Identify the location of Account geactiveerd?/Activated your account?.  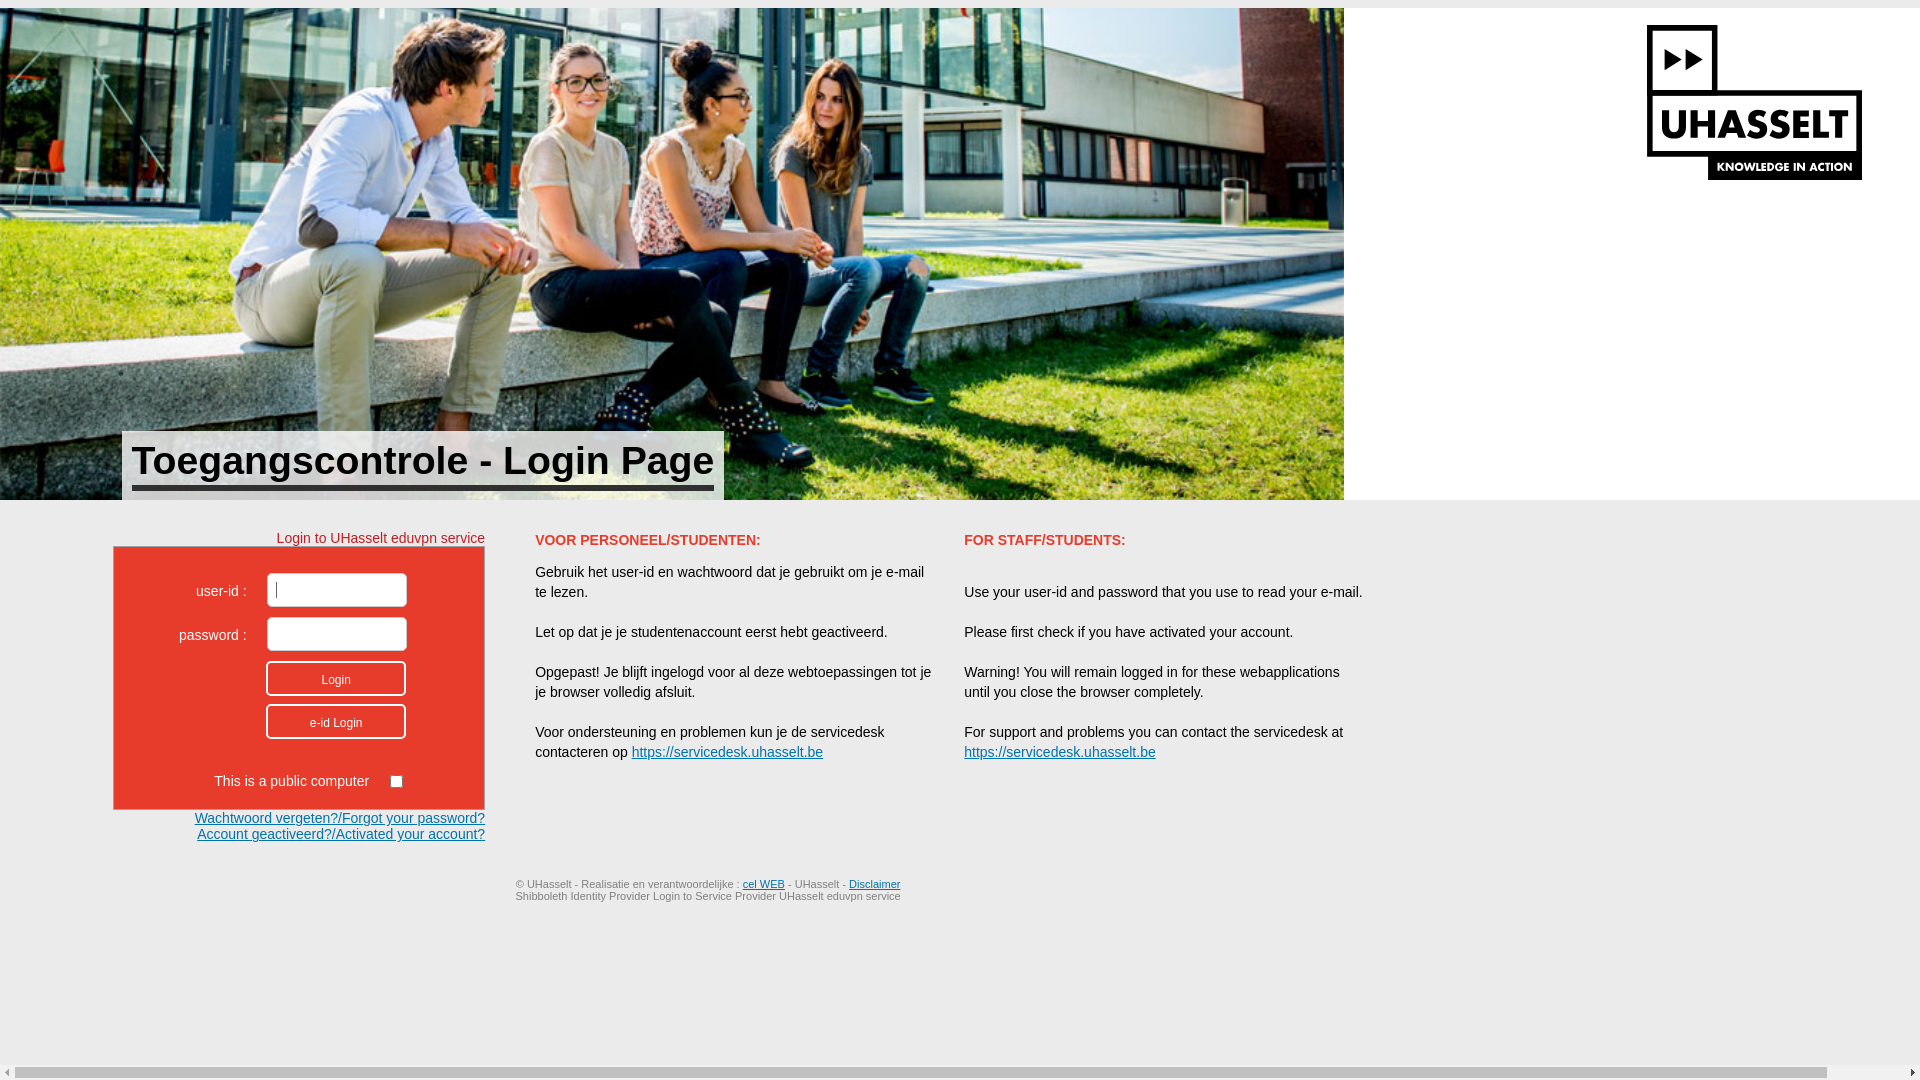
(341, 834).